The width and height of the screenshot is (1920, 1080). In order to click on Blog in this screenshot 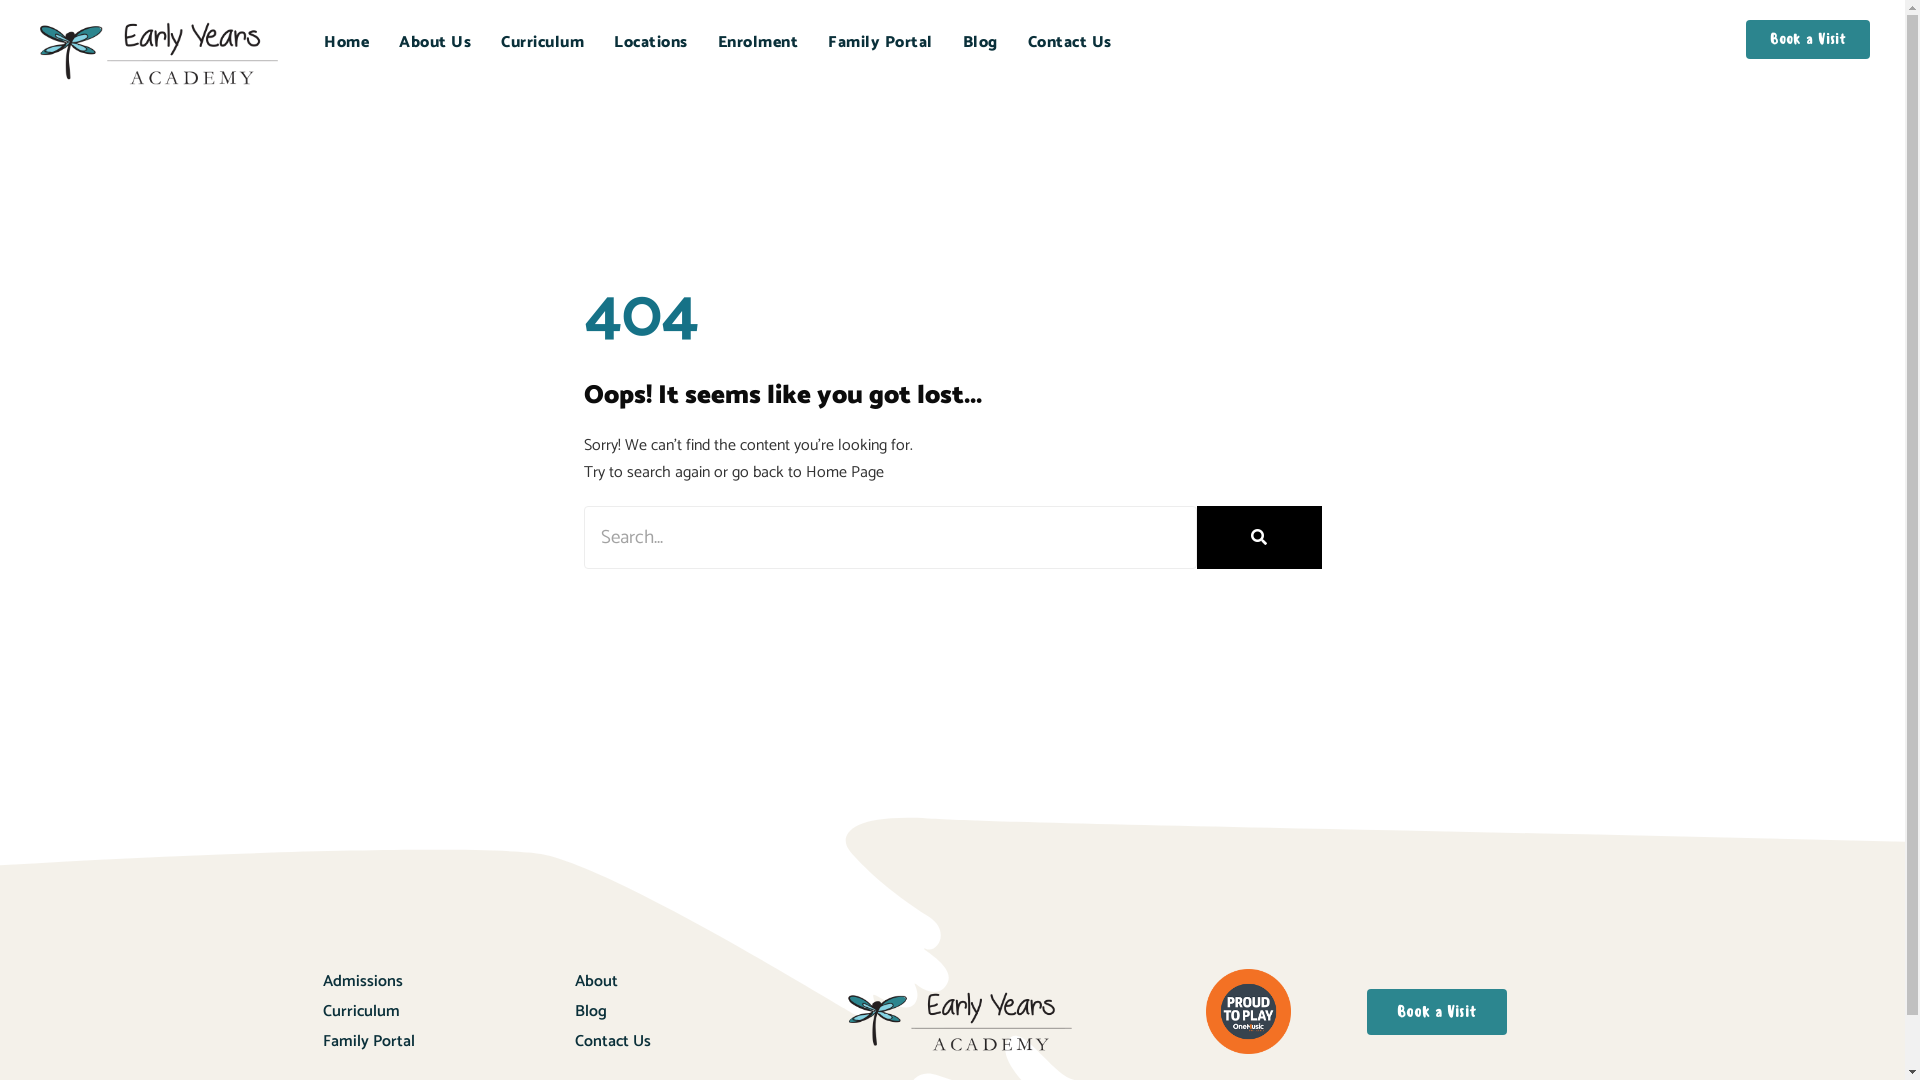, I will do `click(980, 43)`.